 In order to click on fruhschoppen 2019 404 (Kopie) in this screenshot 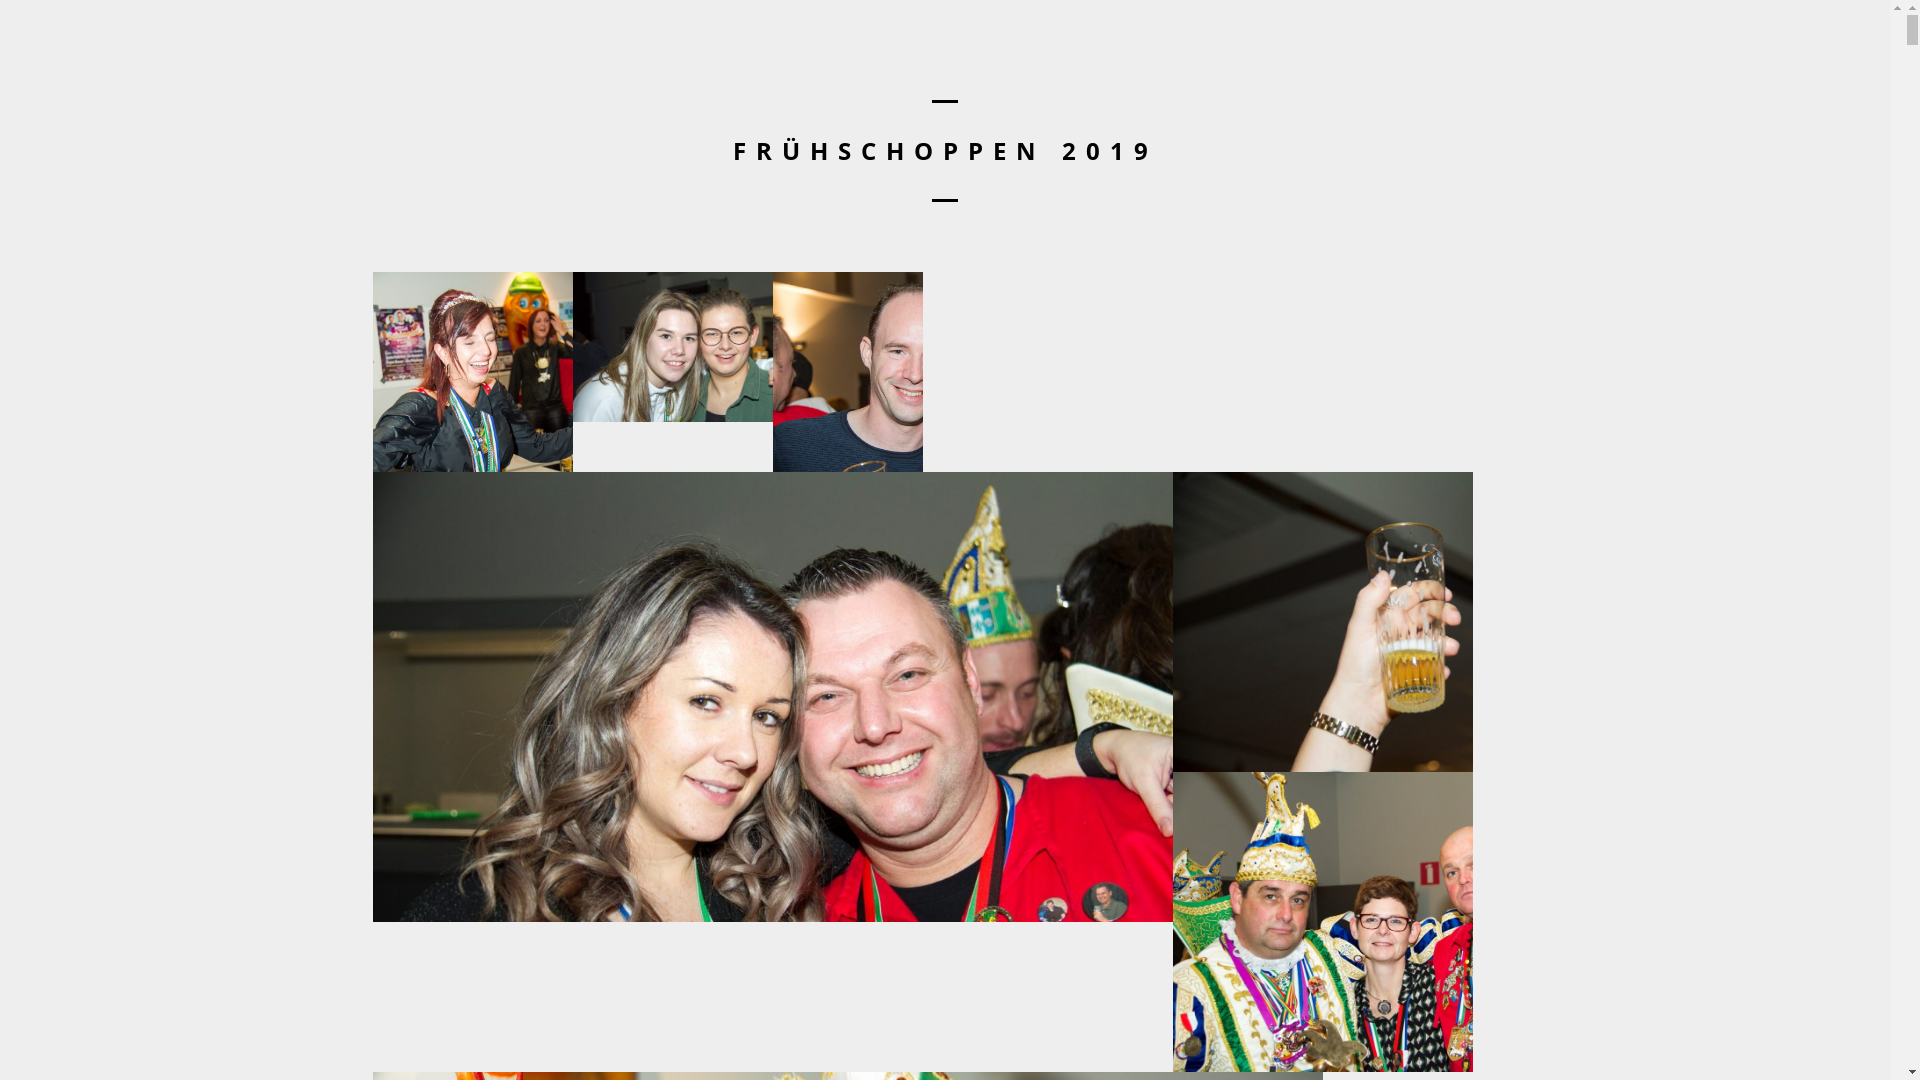, I will do `click(848, 372)`.